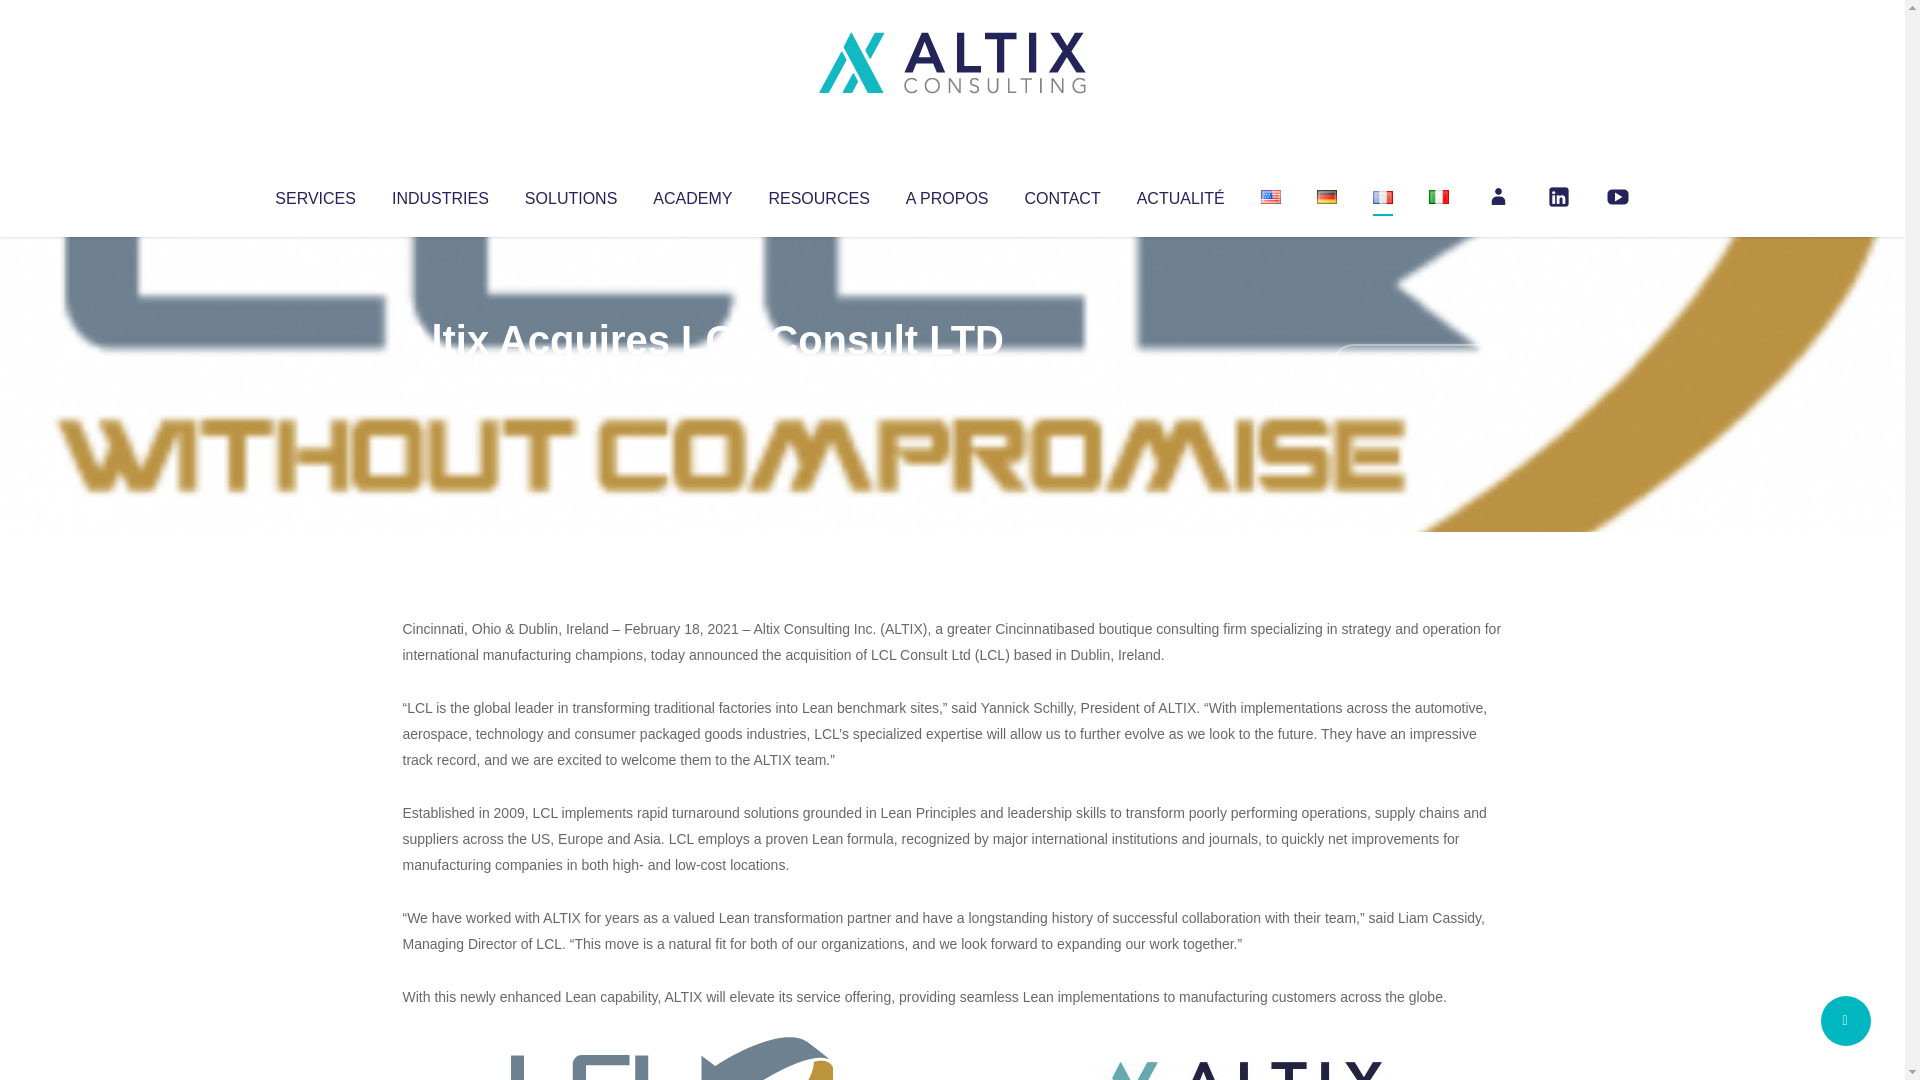  What do you see at coordinates (440, 380) in the screenshot?
I see `Altix` at bounding box center [440, 380].